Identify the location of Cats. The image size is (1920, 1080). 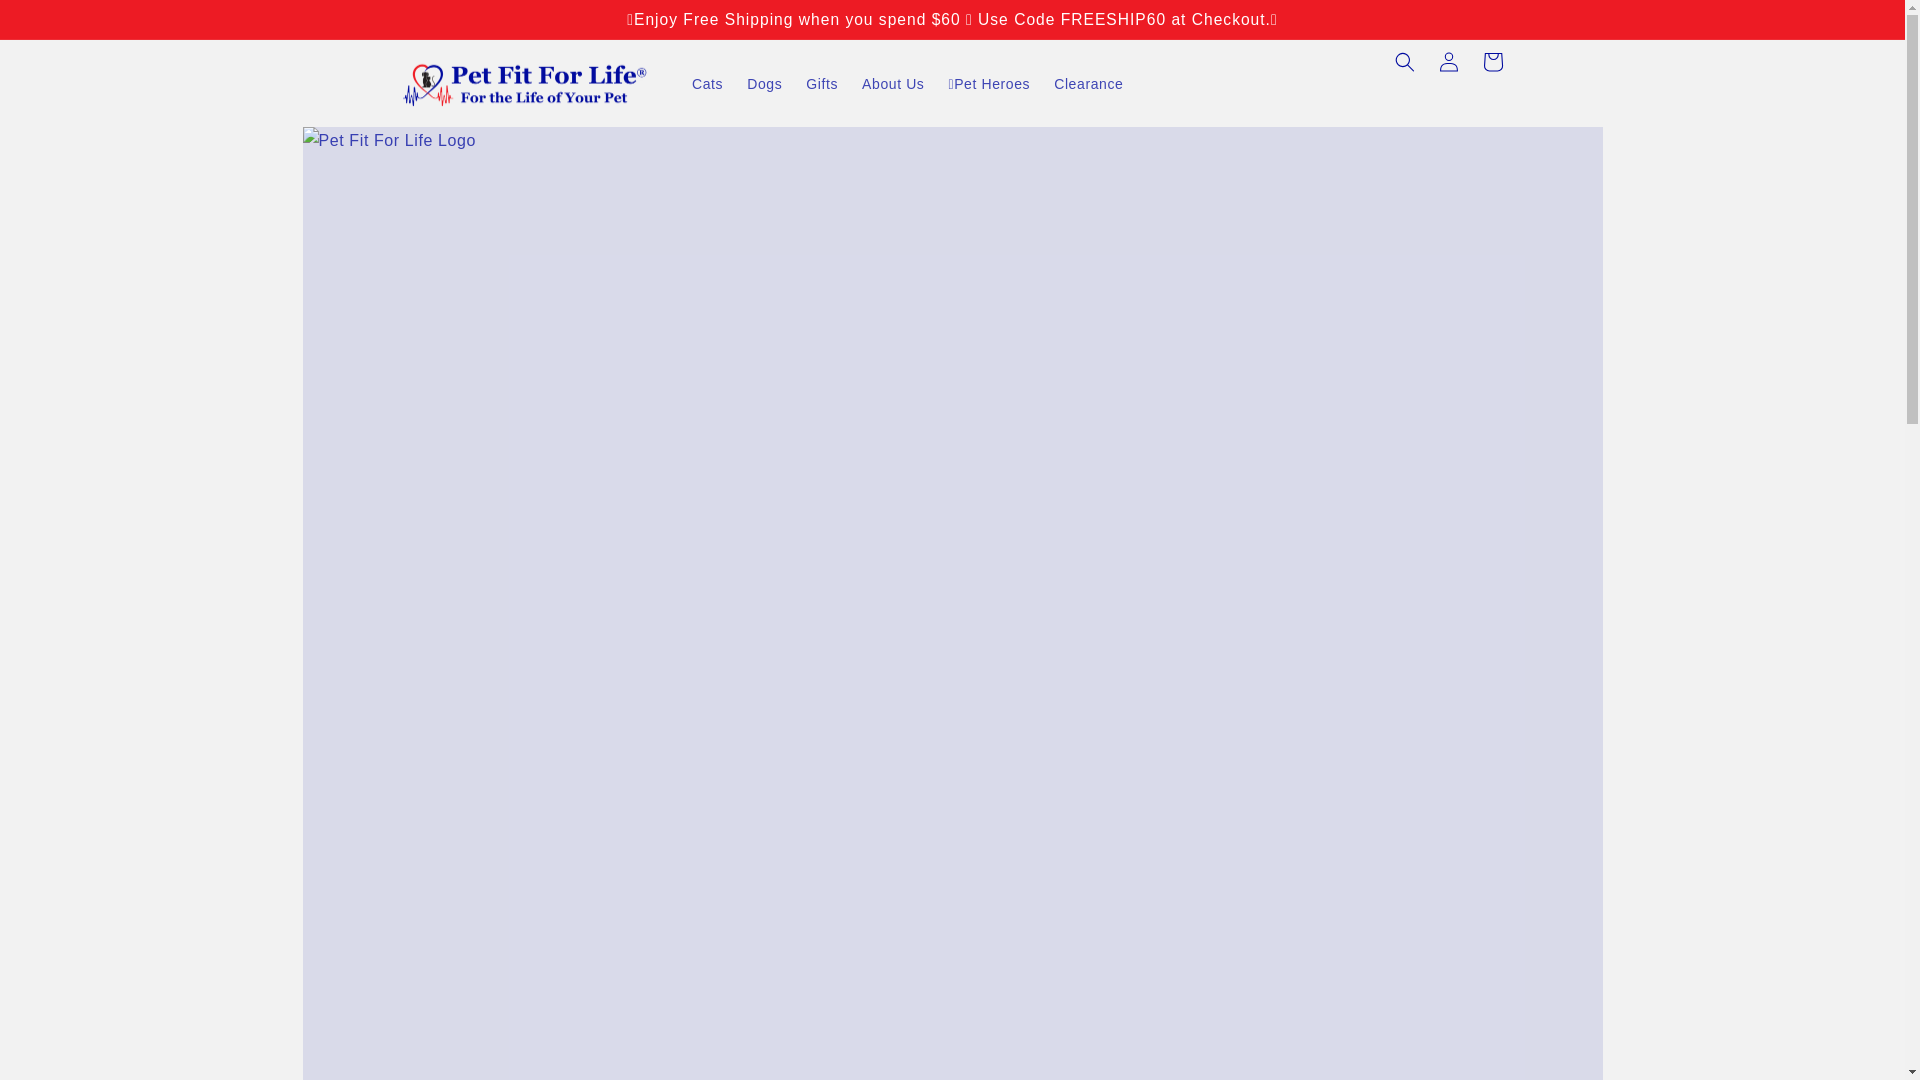
(707, 83).